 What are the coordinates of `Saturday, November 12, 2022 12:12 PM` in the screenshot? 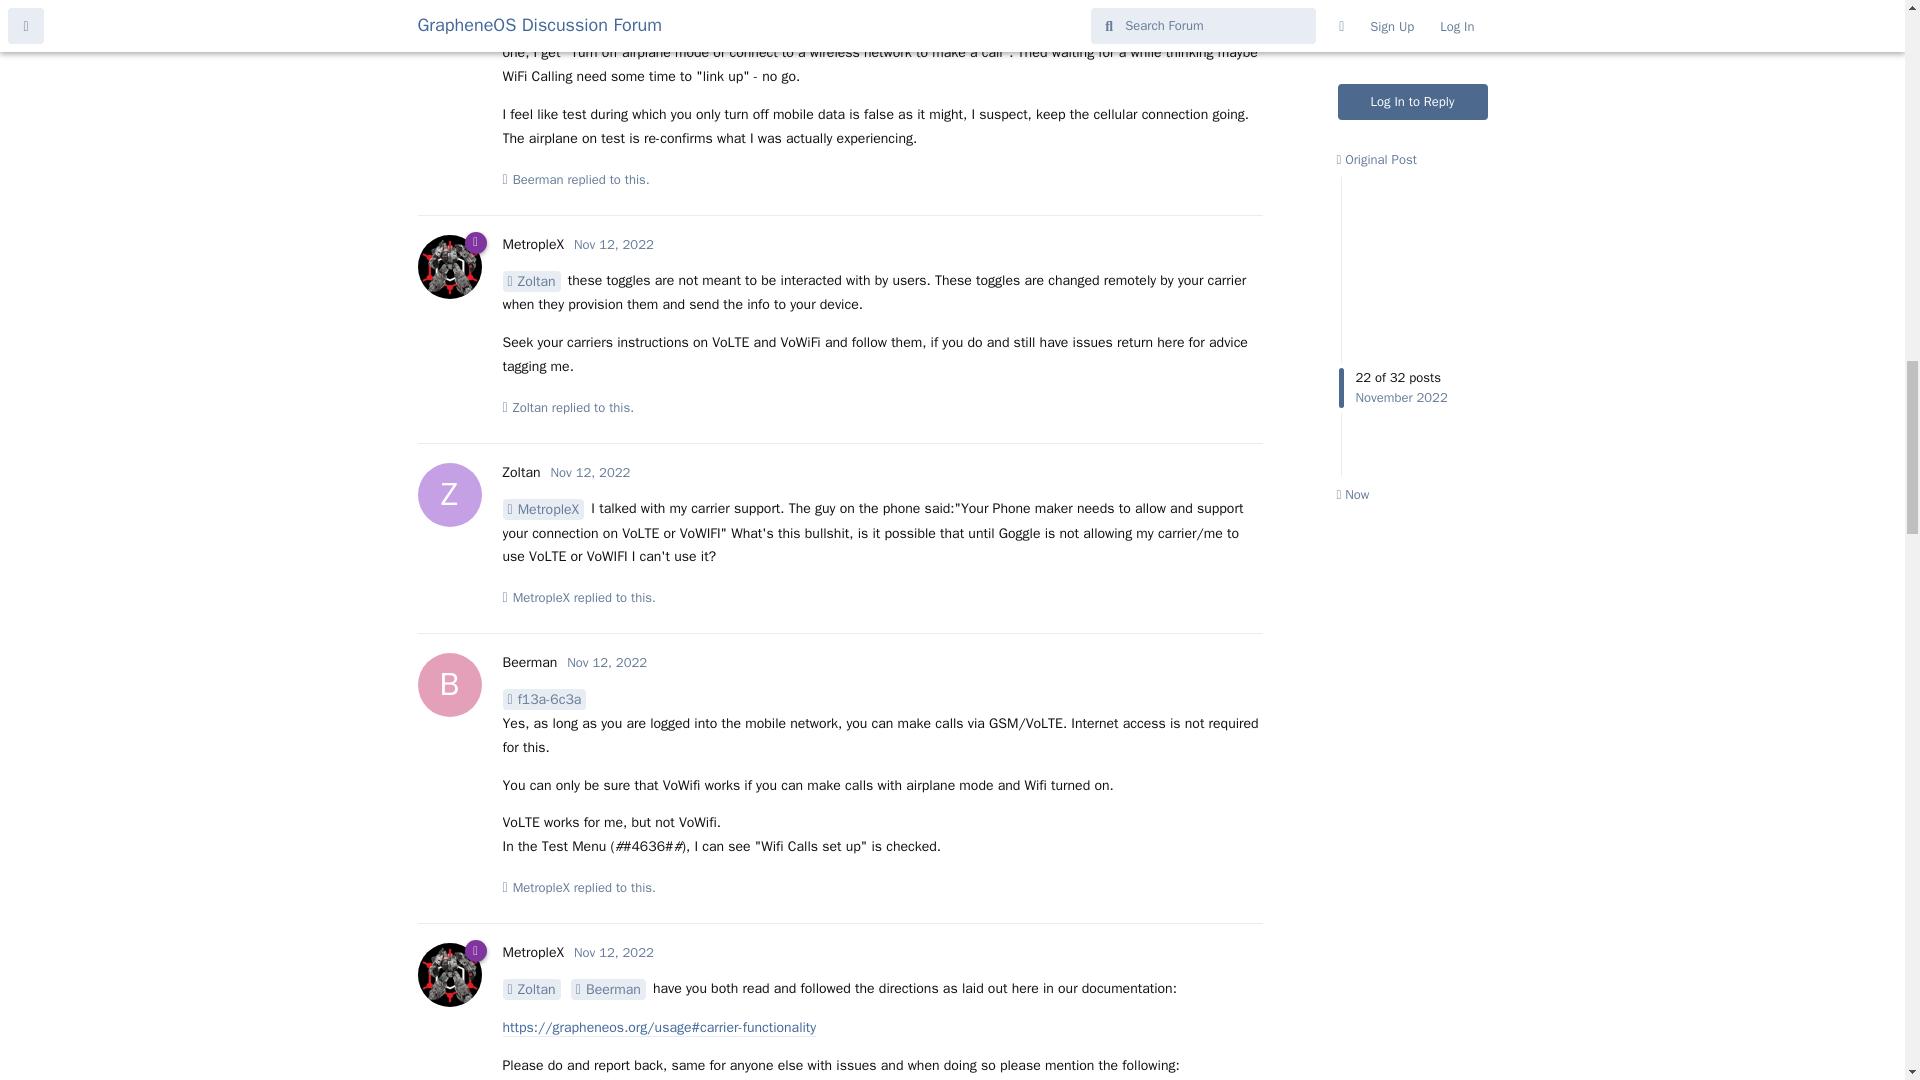 It's located at (591, 472).